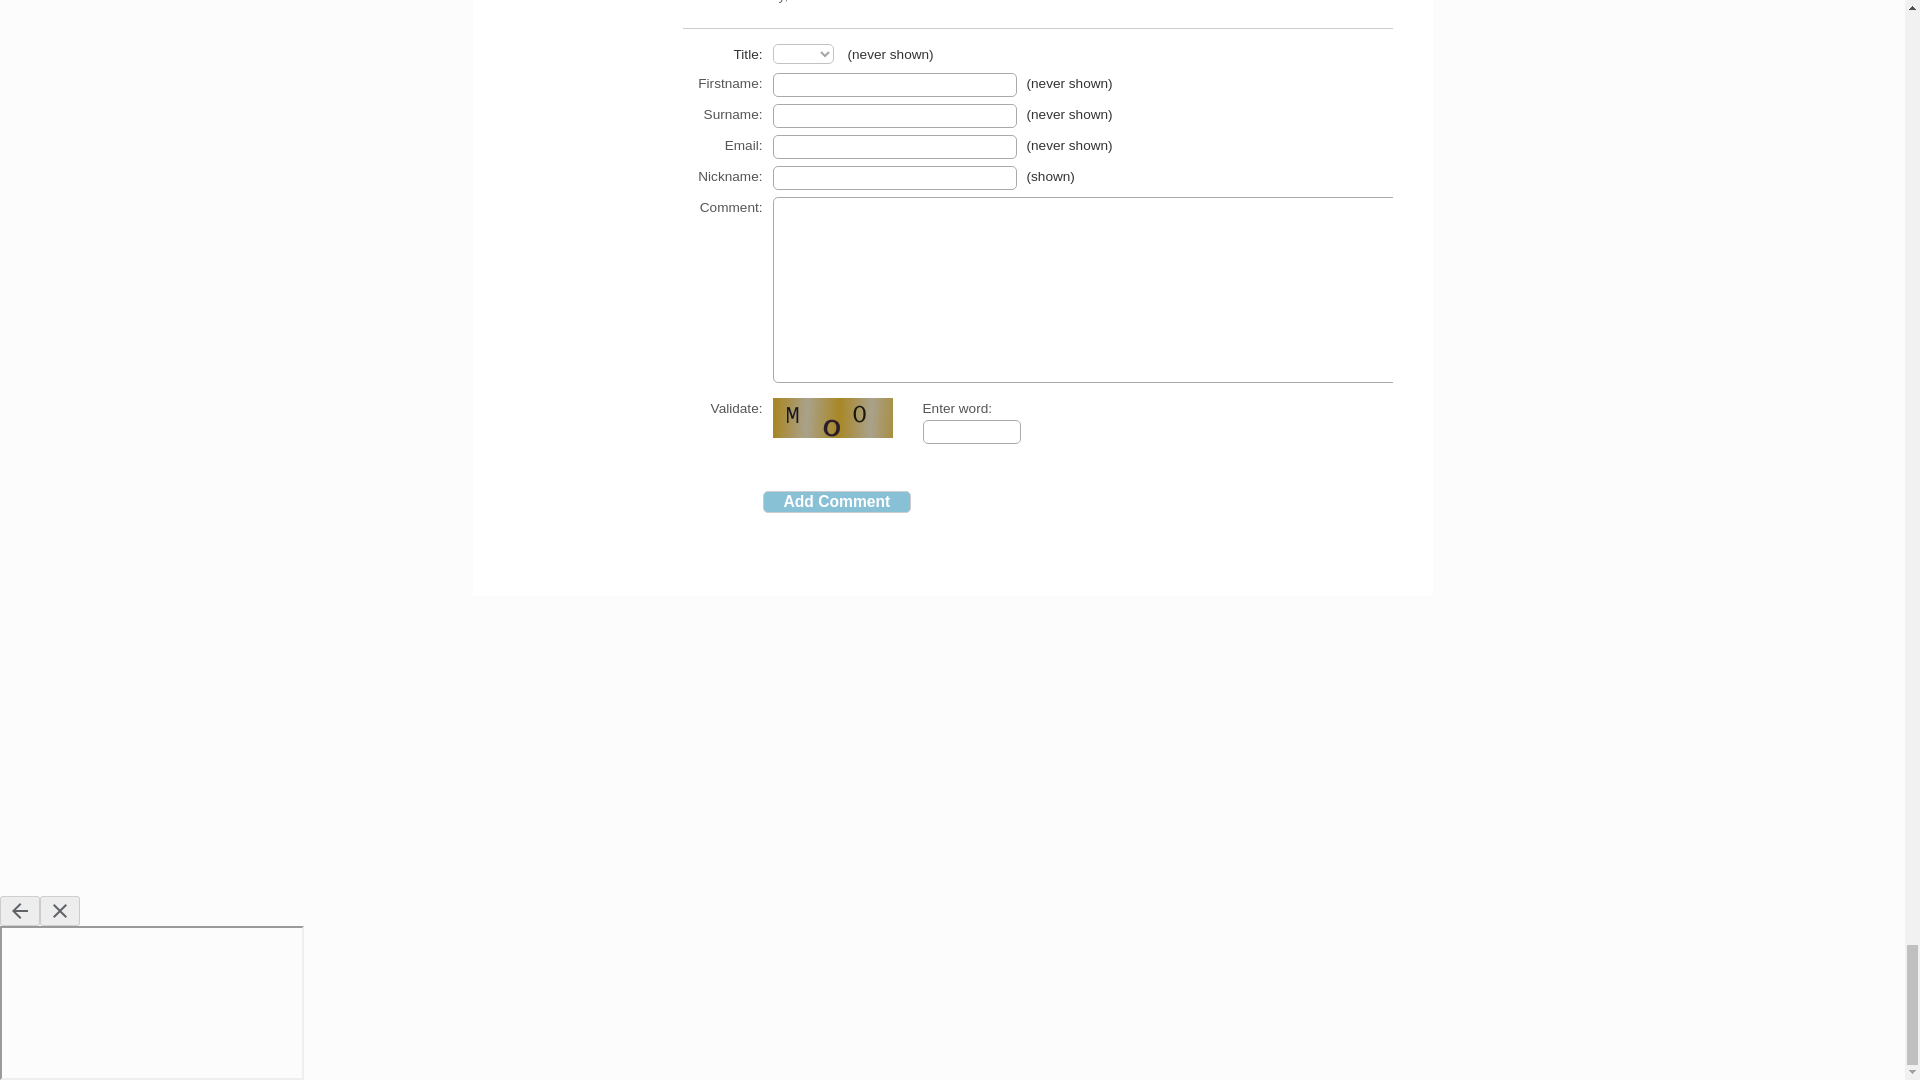 The image size is (1920, 1080). I want to click on Add Comment, so click(836, 502).